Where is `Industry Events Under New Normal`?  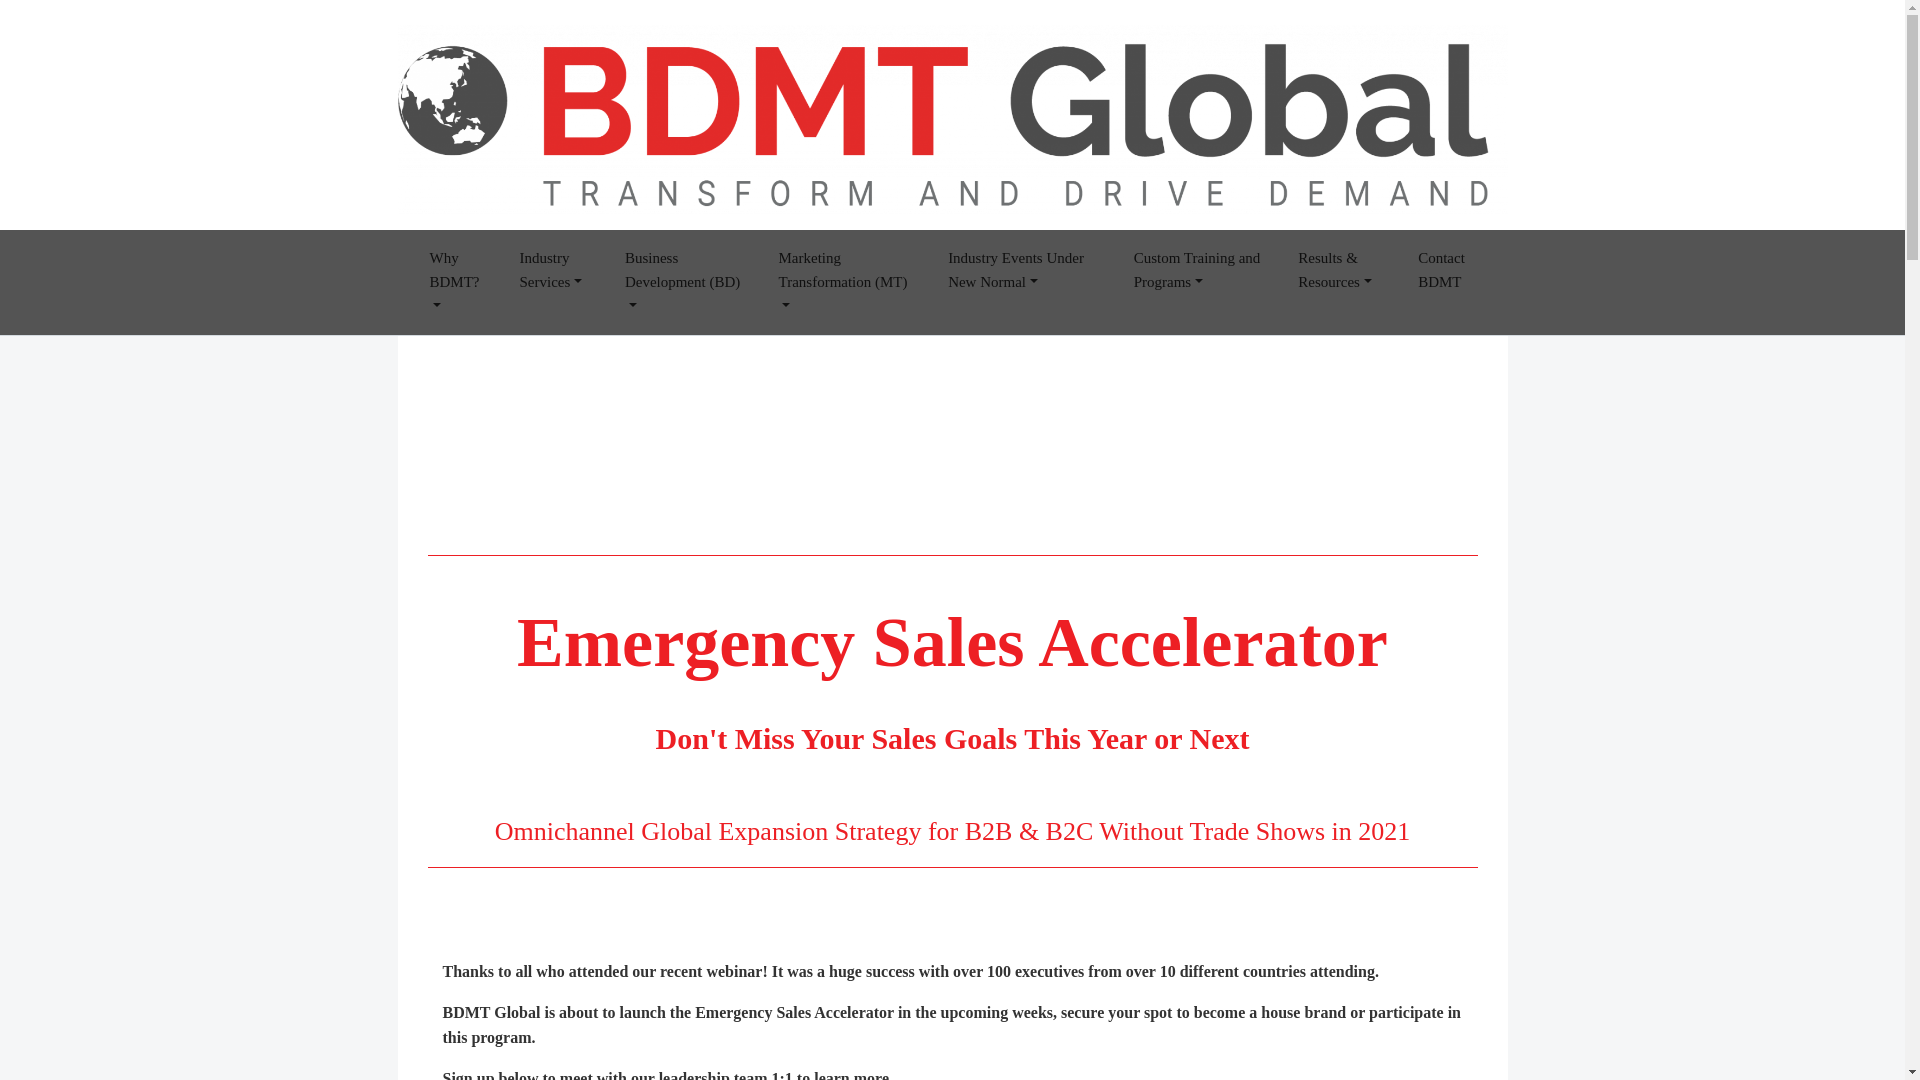 Industry Events Under New Normal is located at coordinates (1024, 282).